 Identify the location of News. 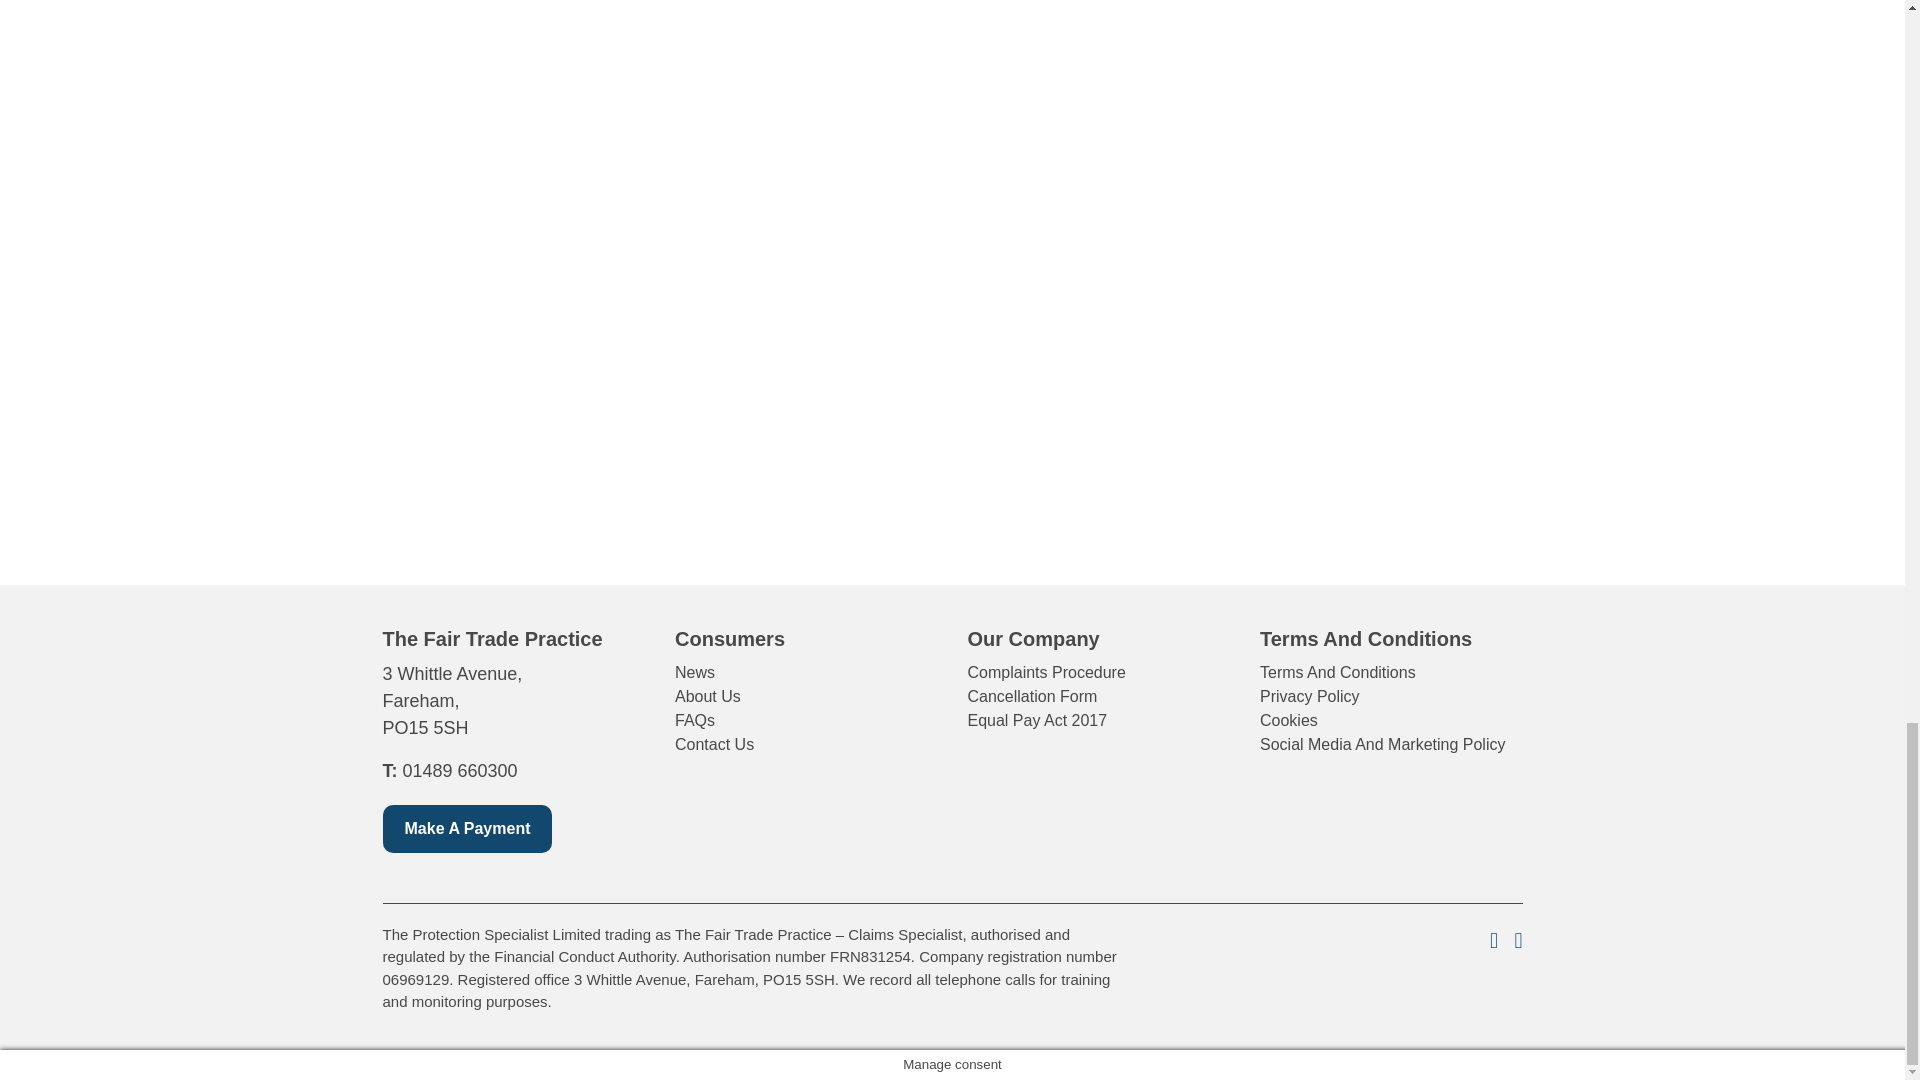
(694, 672).